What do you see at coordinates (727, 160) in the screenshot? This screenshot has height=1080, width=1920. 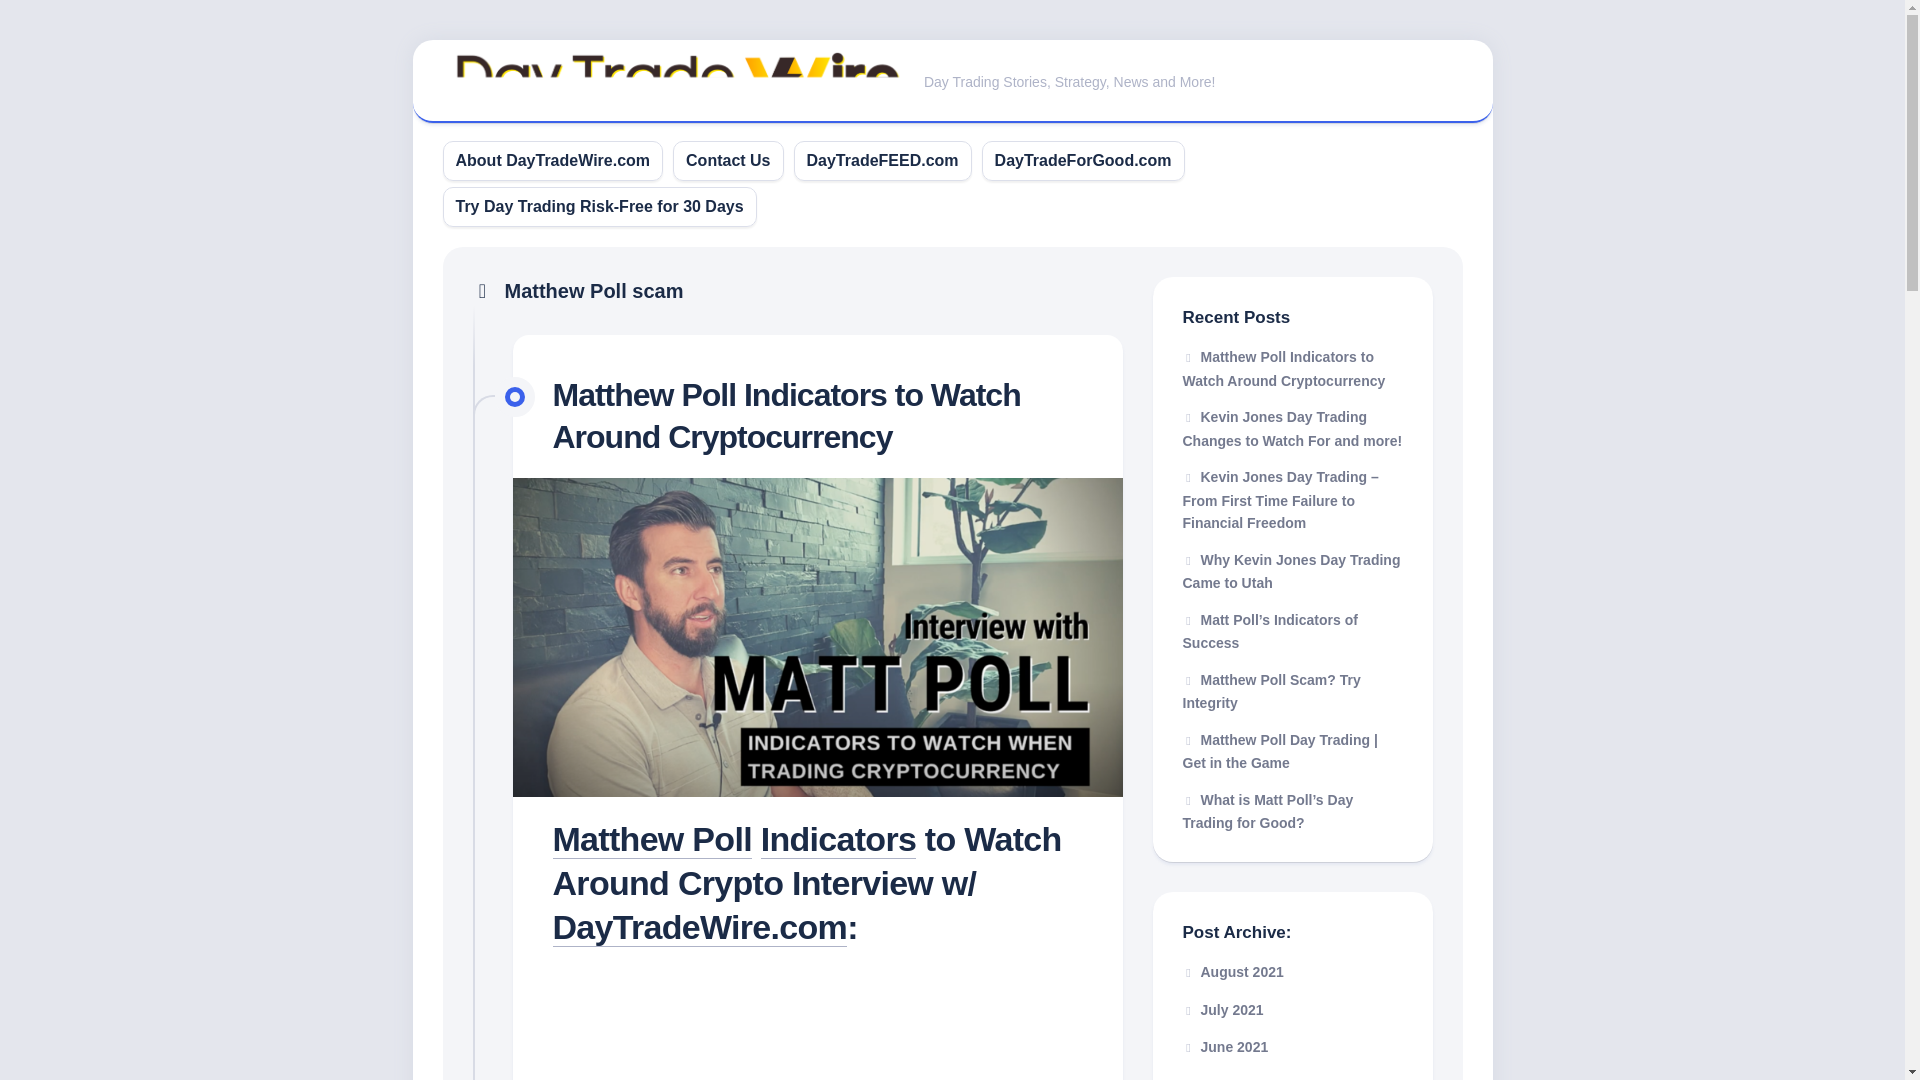 I see `Contact Us` at bounding box center [727, 160].